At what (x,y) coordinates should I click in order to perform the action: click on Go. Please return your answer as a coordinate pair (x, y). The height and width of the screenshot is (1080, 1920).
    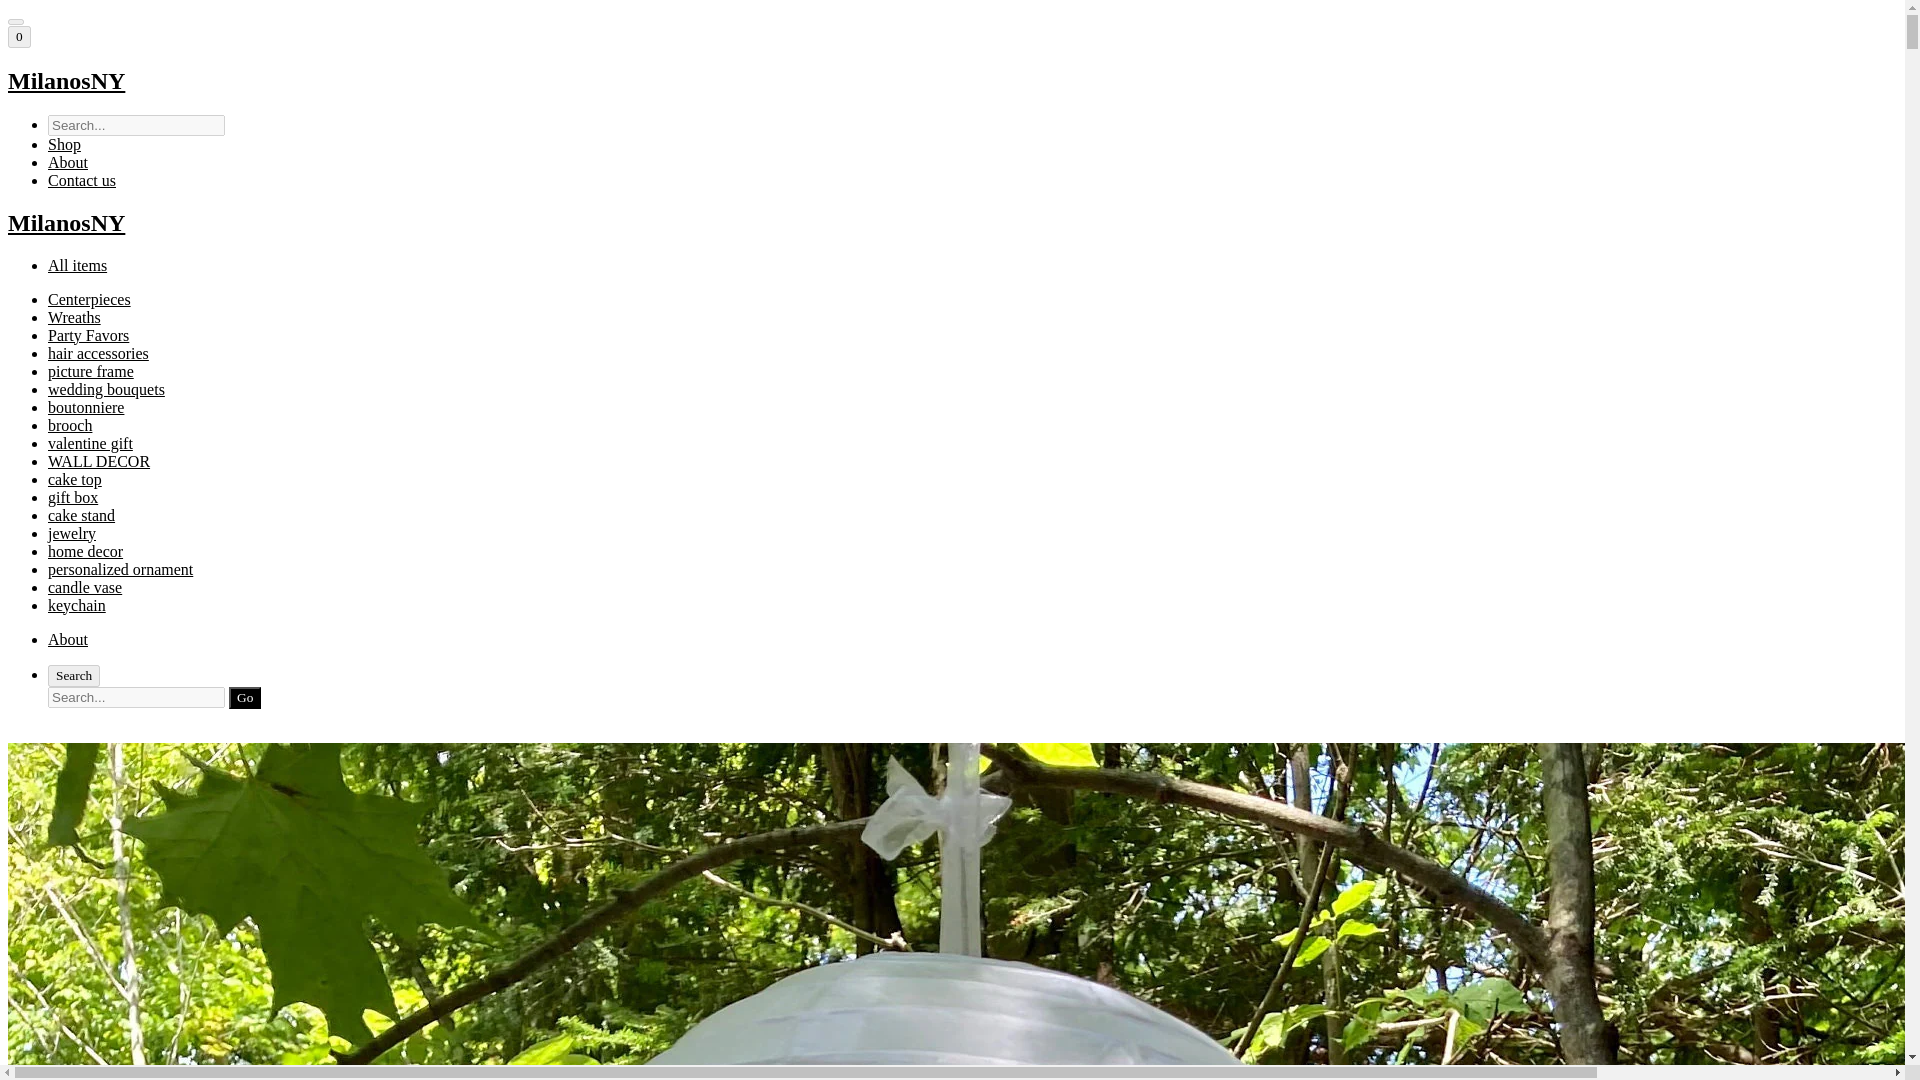
    Looking at the image, I should click on (244, 697).